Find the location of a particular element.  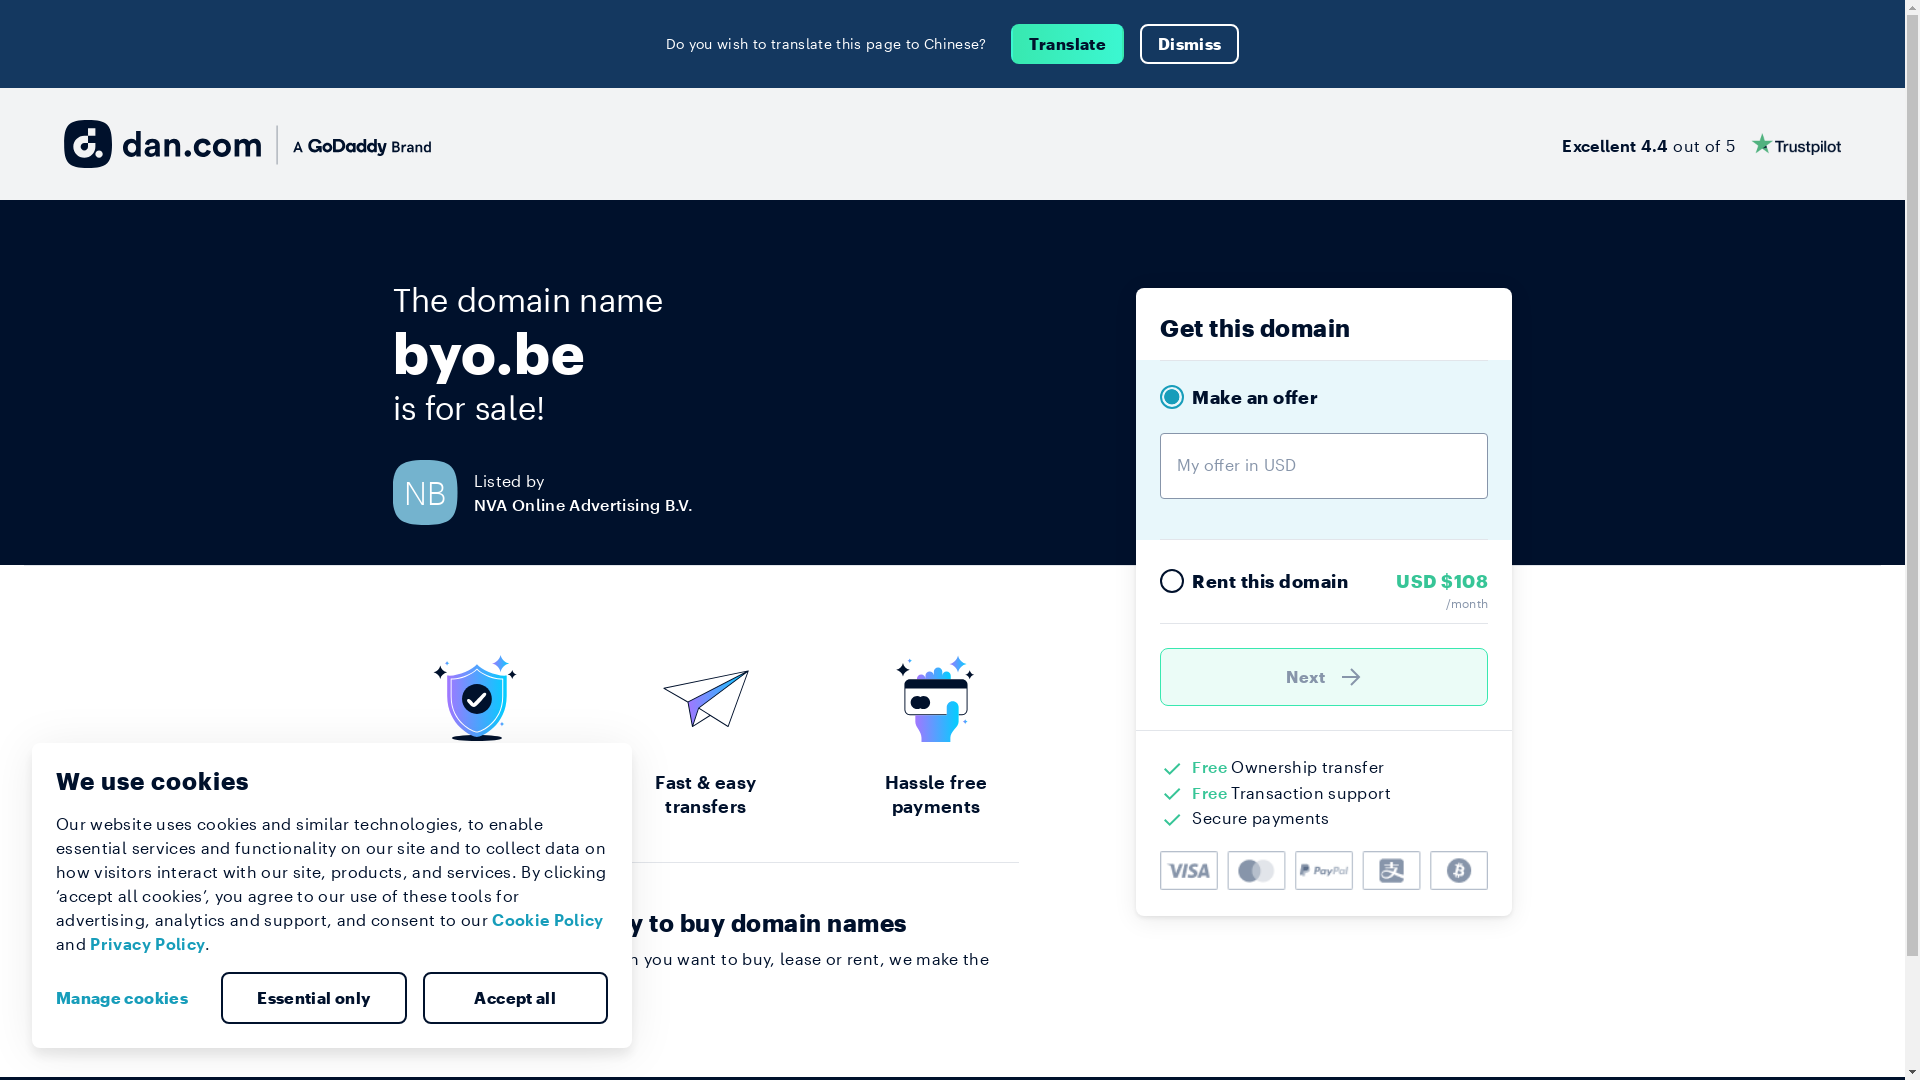

Dismiss is located at coordinates (1190, 44).